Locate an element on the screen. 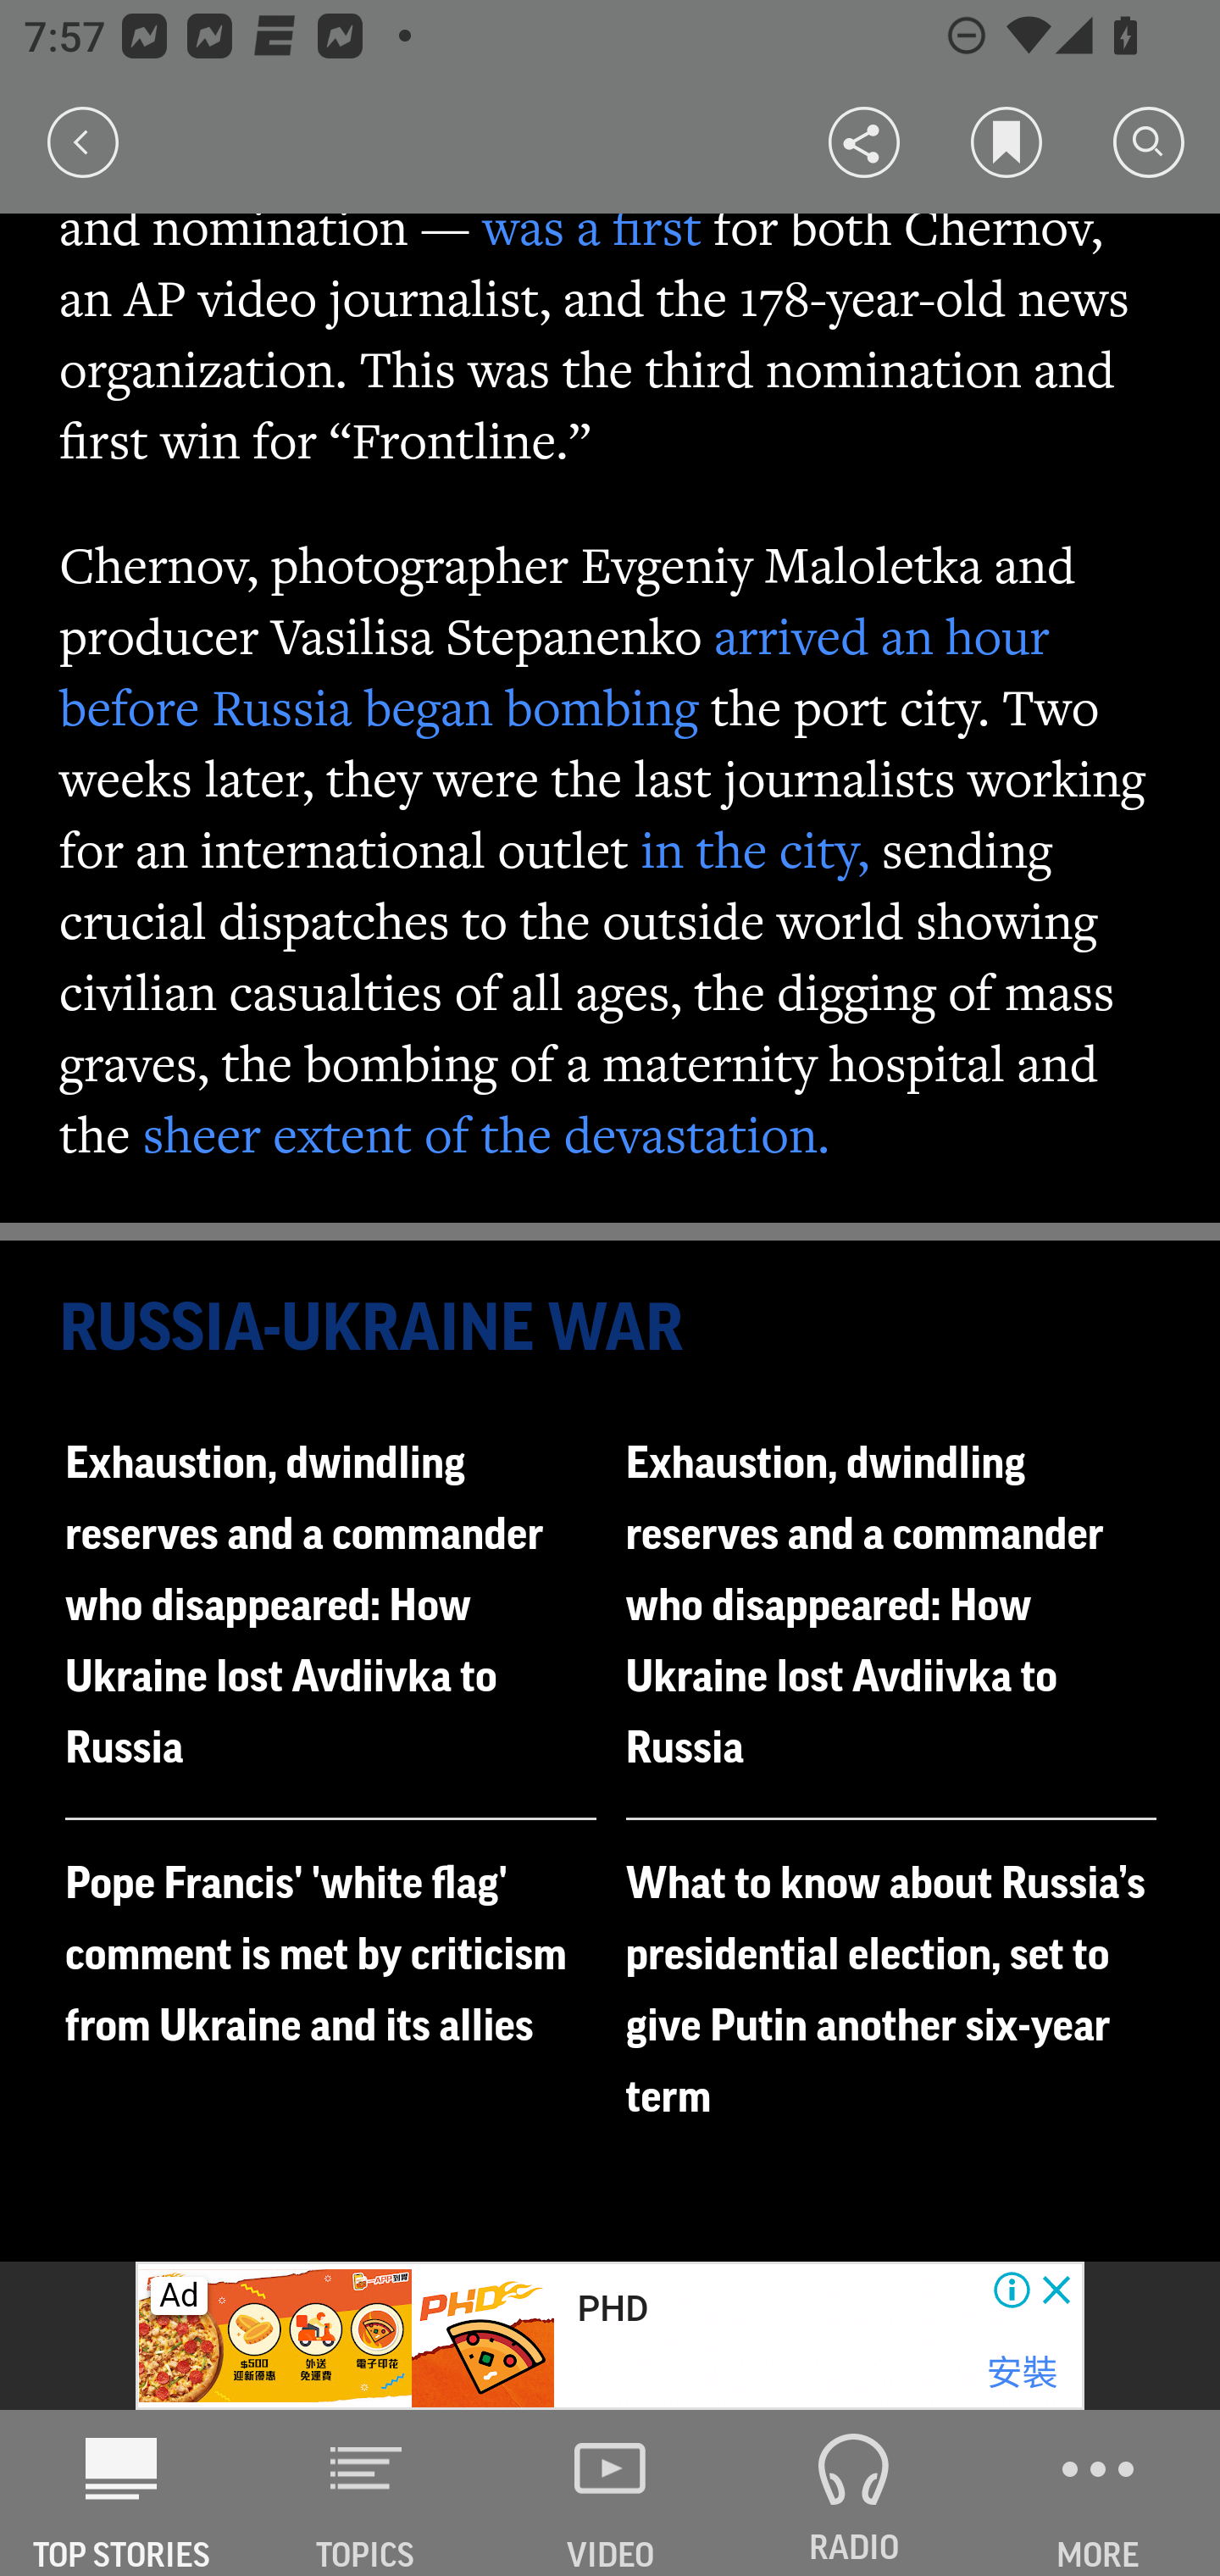 The height and width of the screenshot is (2576, 1220). in the city, is located at coordinates (756, 848).